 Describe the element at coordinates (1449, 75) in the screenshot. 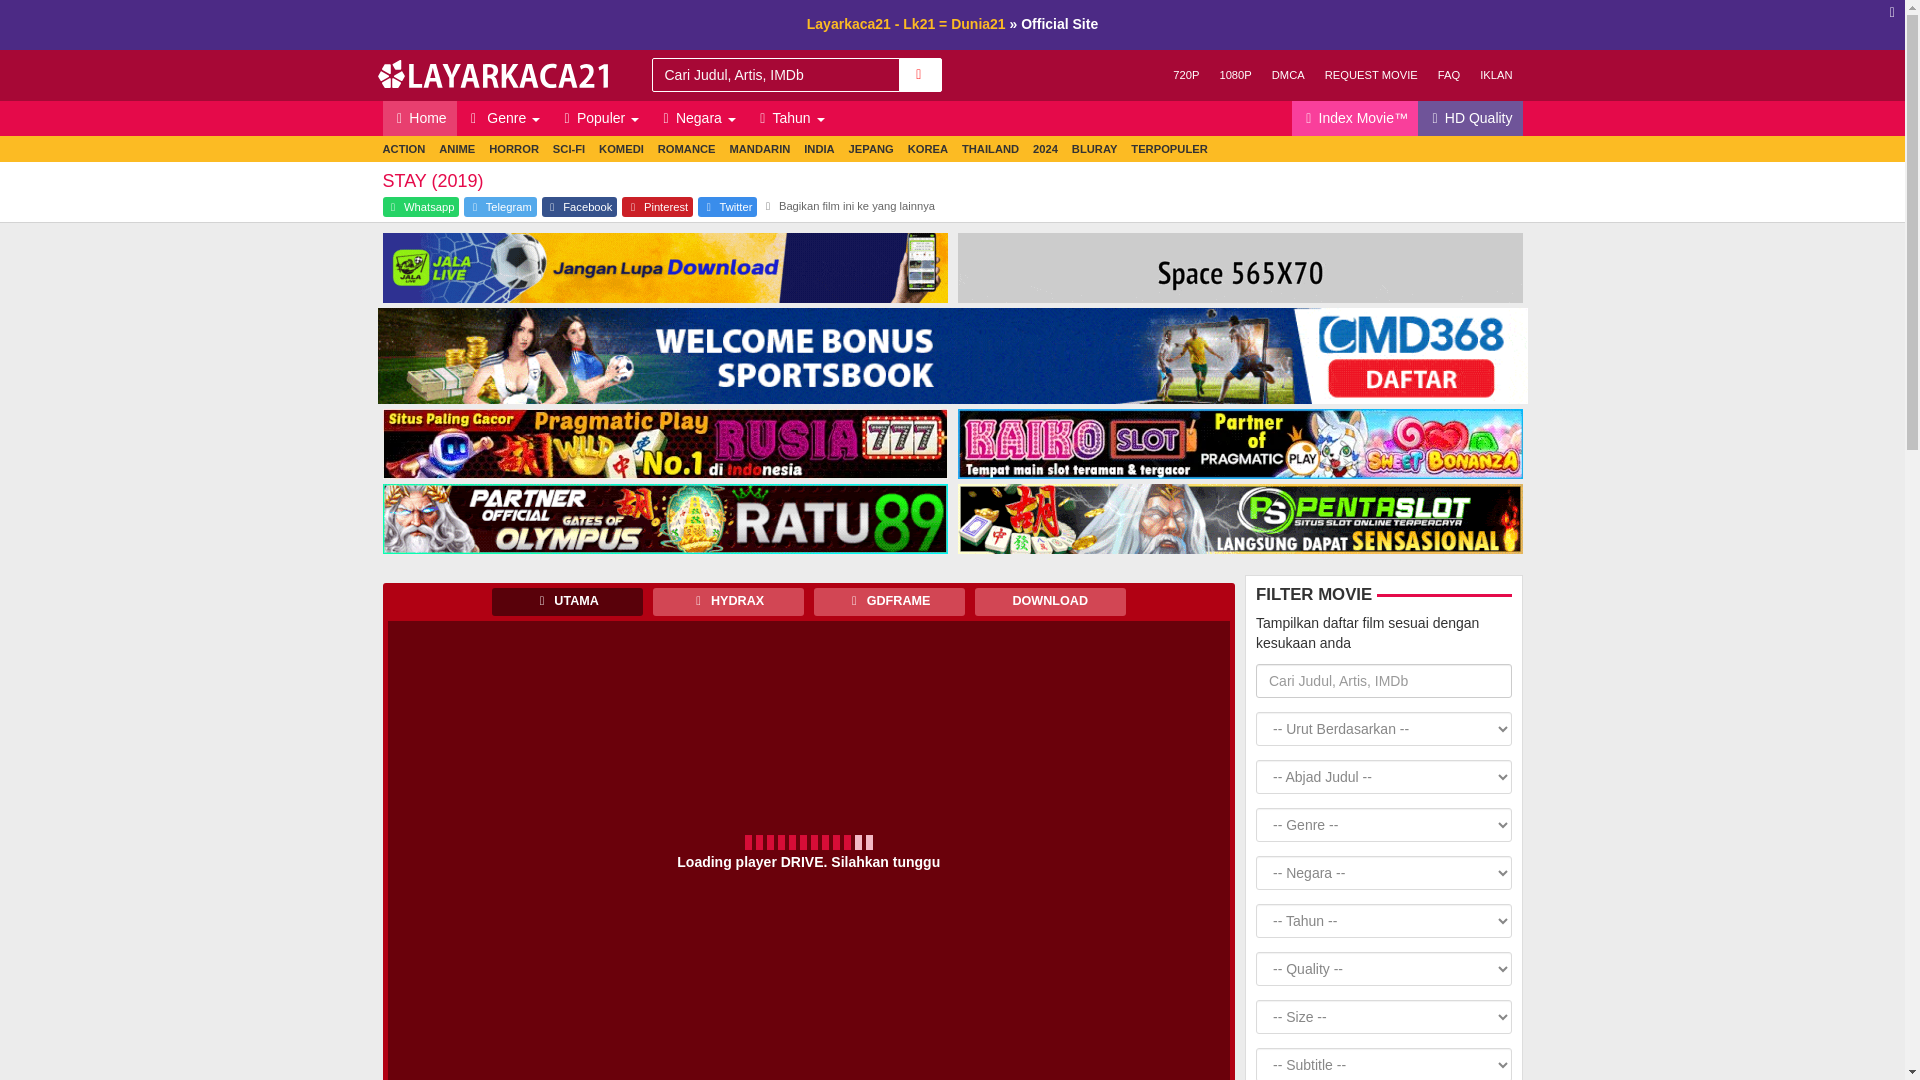

I see `FAQ` at that location.